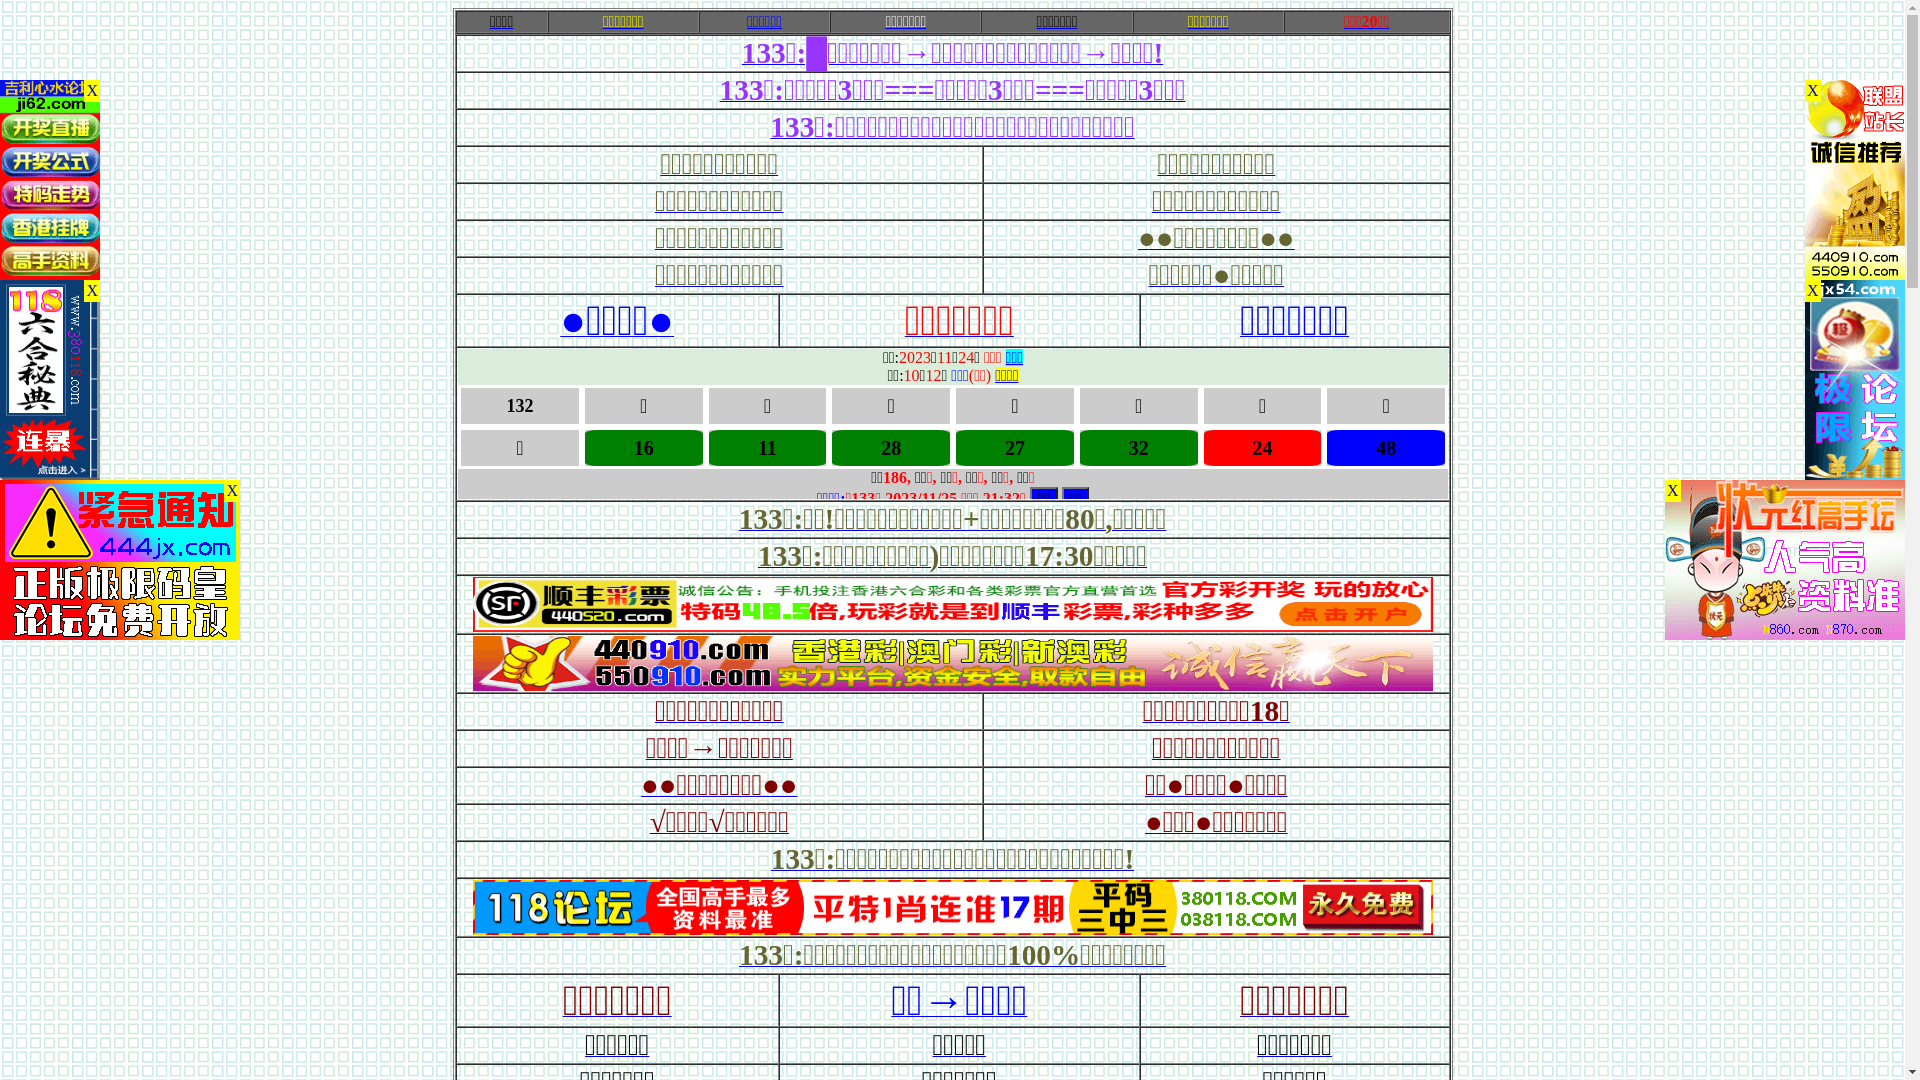 The height and width of the screenshot is (1080, 1920). I want to click on X, so click(1813, 91).